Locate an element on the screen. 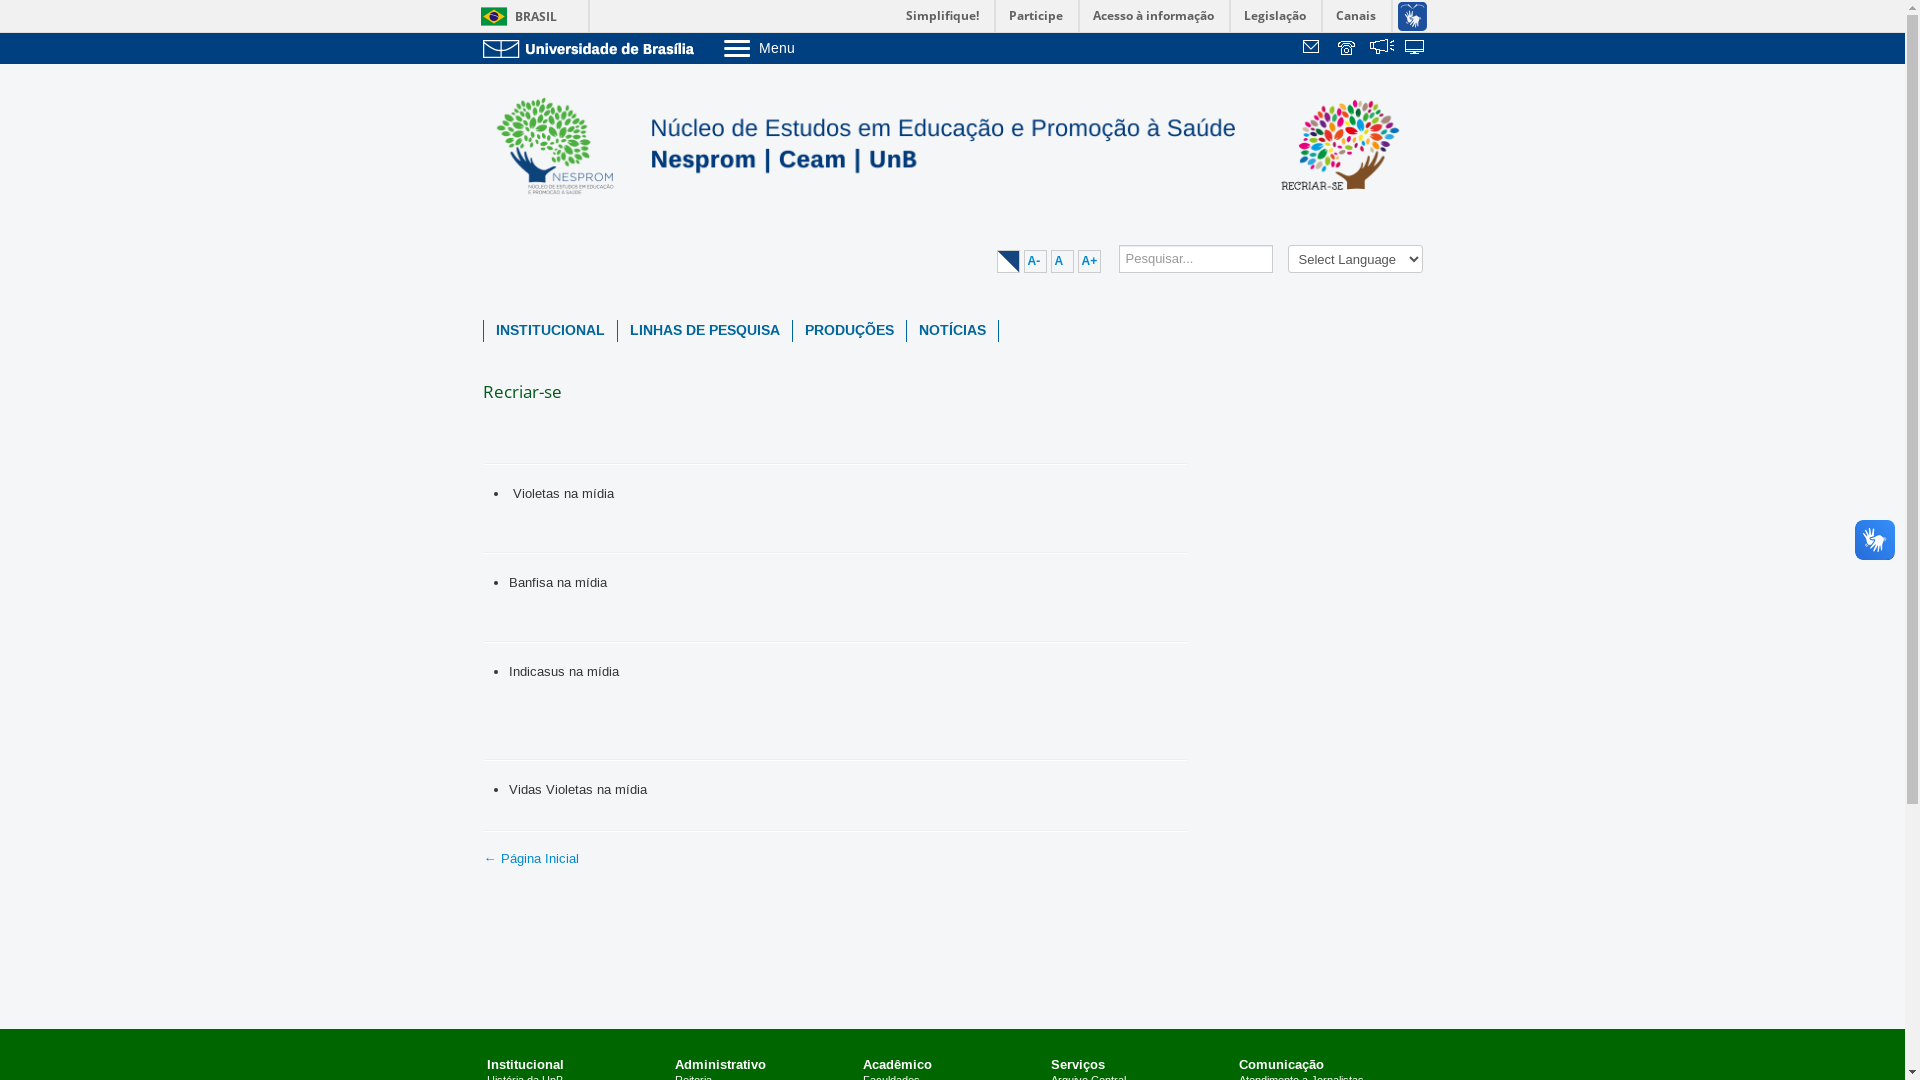 This screenshot has height=1080, width=1920. Telefones da UnB is located at coordinates (1348, 49).